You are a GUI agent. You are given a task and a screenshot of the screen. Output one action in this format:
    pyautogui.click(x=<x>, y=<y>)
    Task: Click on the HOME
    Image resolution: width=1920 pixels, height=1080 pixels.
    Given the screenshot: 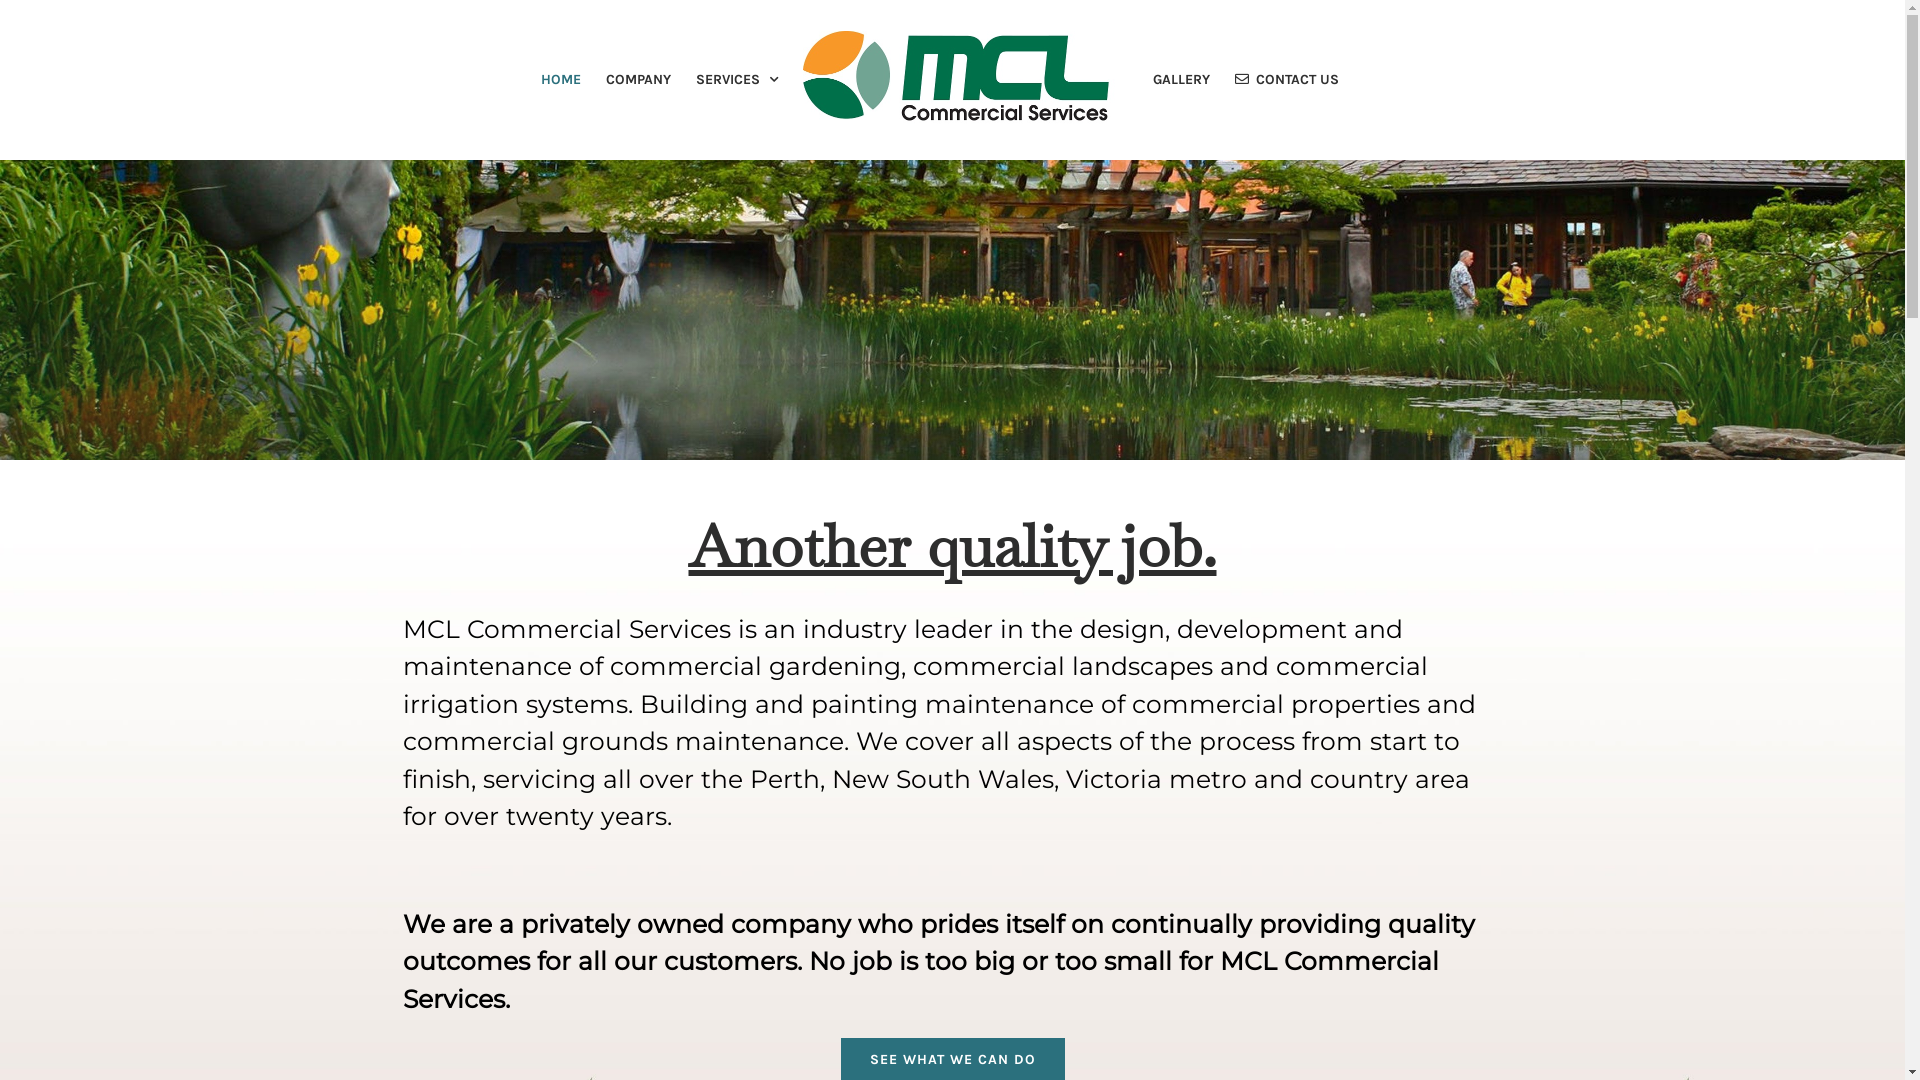 What is the action you would take?
    pyautogui.click(x=561, y=80)
    